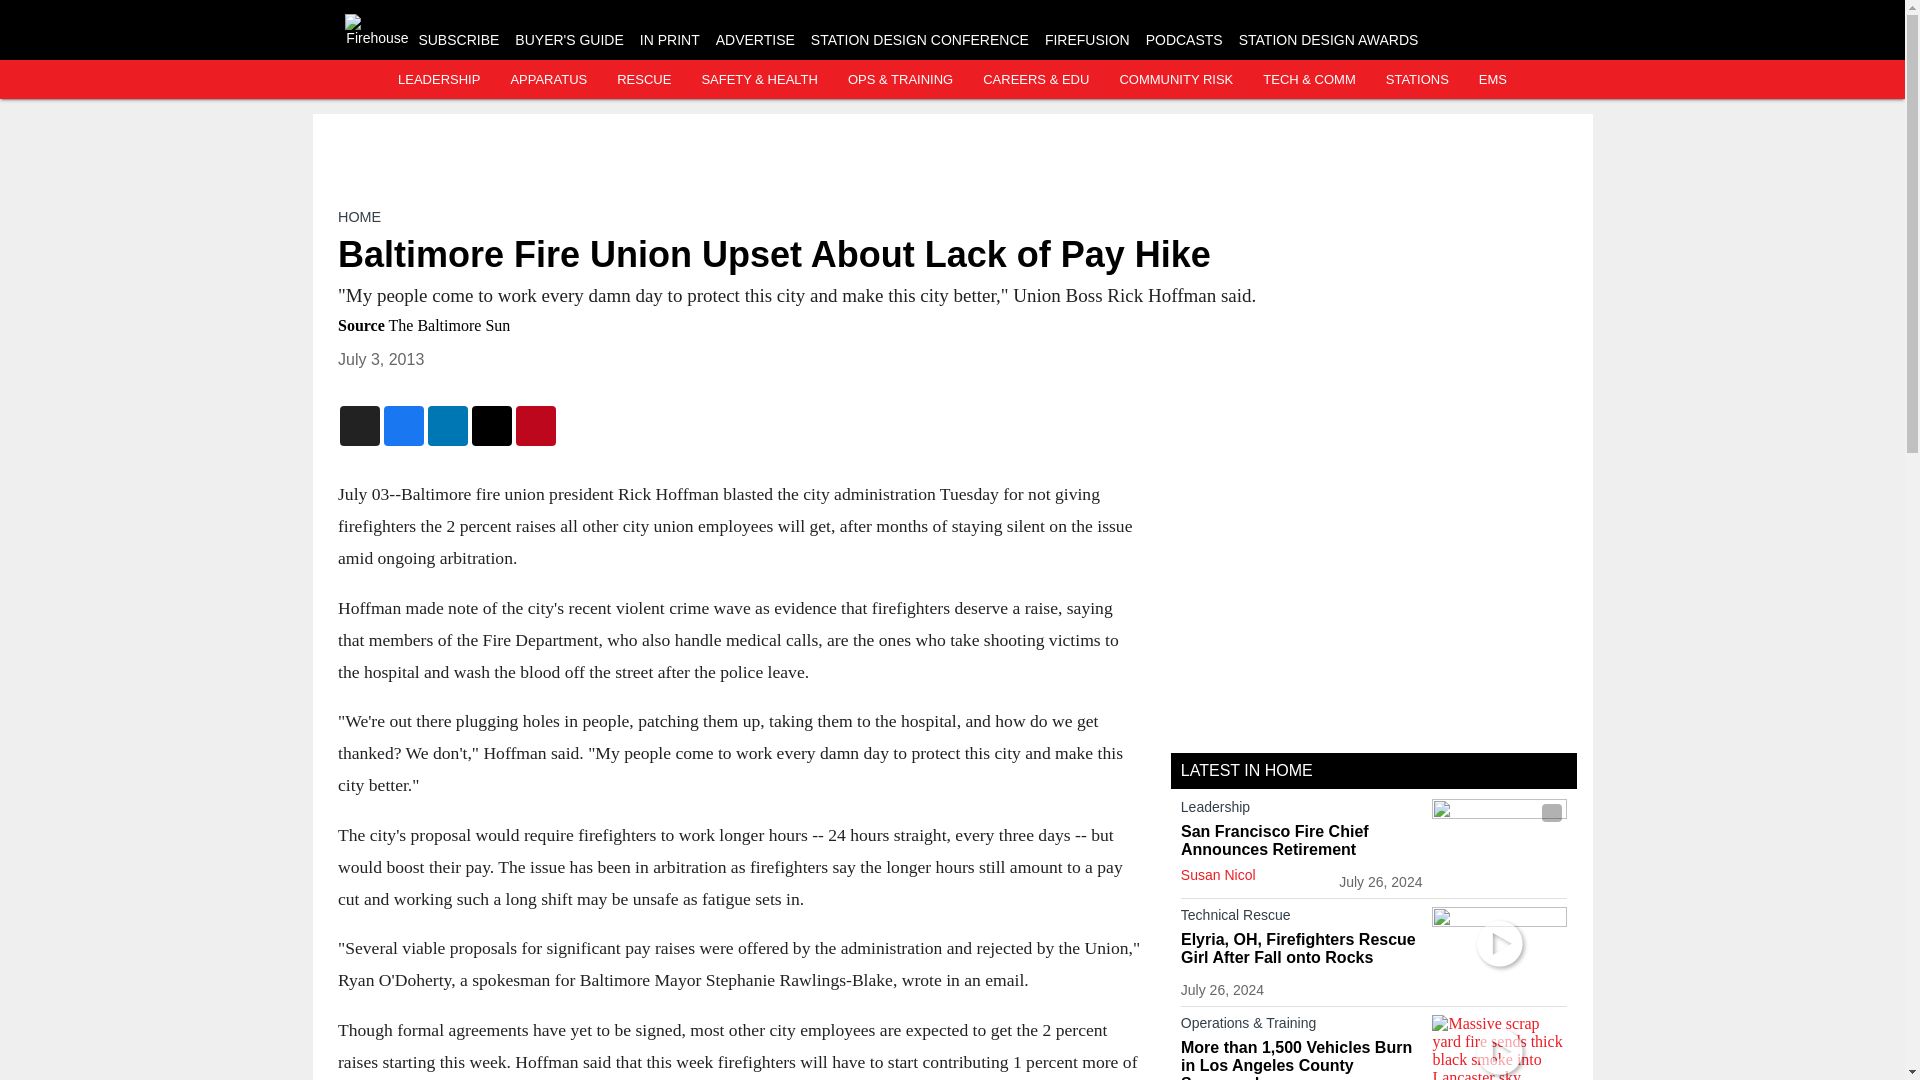  Describe the element at coordinates (1301, 810) in the screenshot. I see `Leadership` at that location.